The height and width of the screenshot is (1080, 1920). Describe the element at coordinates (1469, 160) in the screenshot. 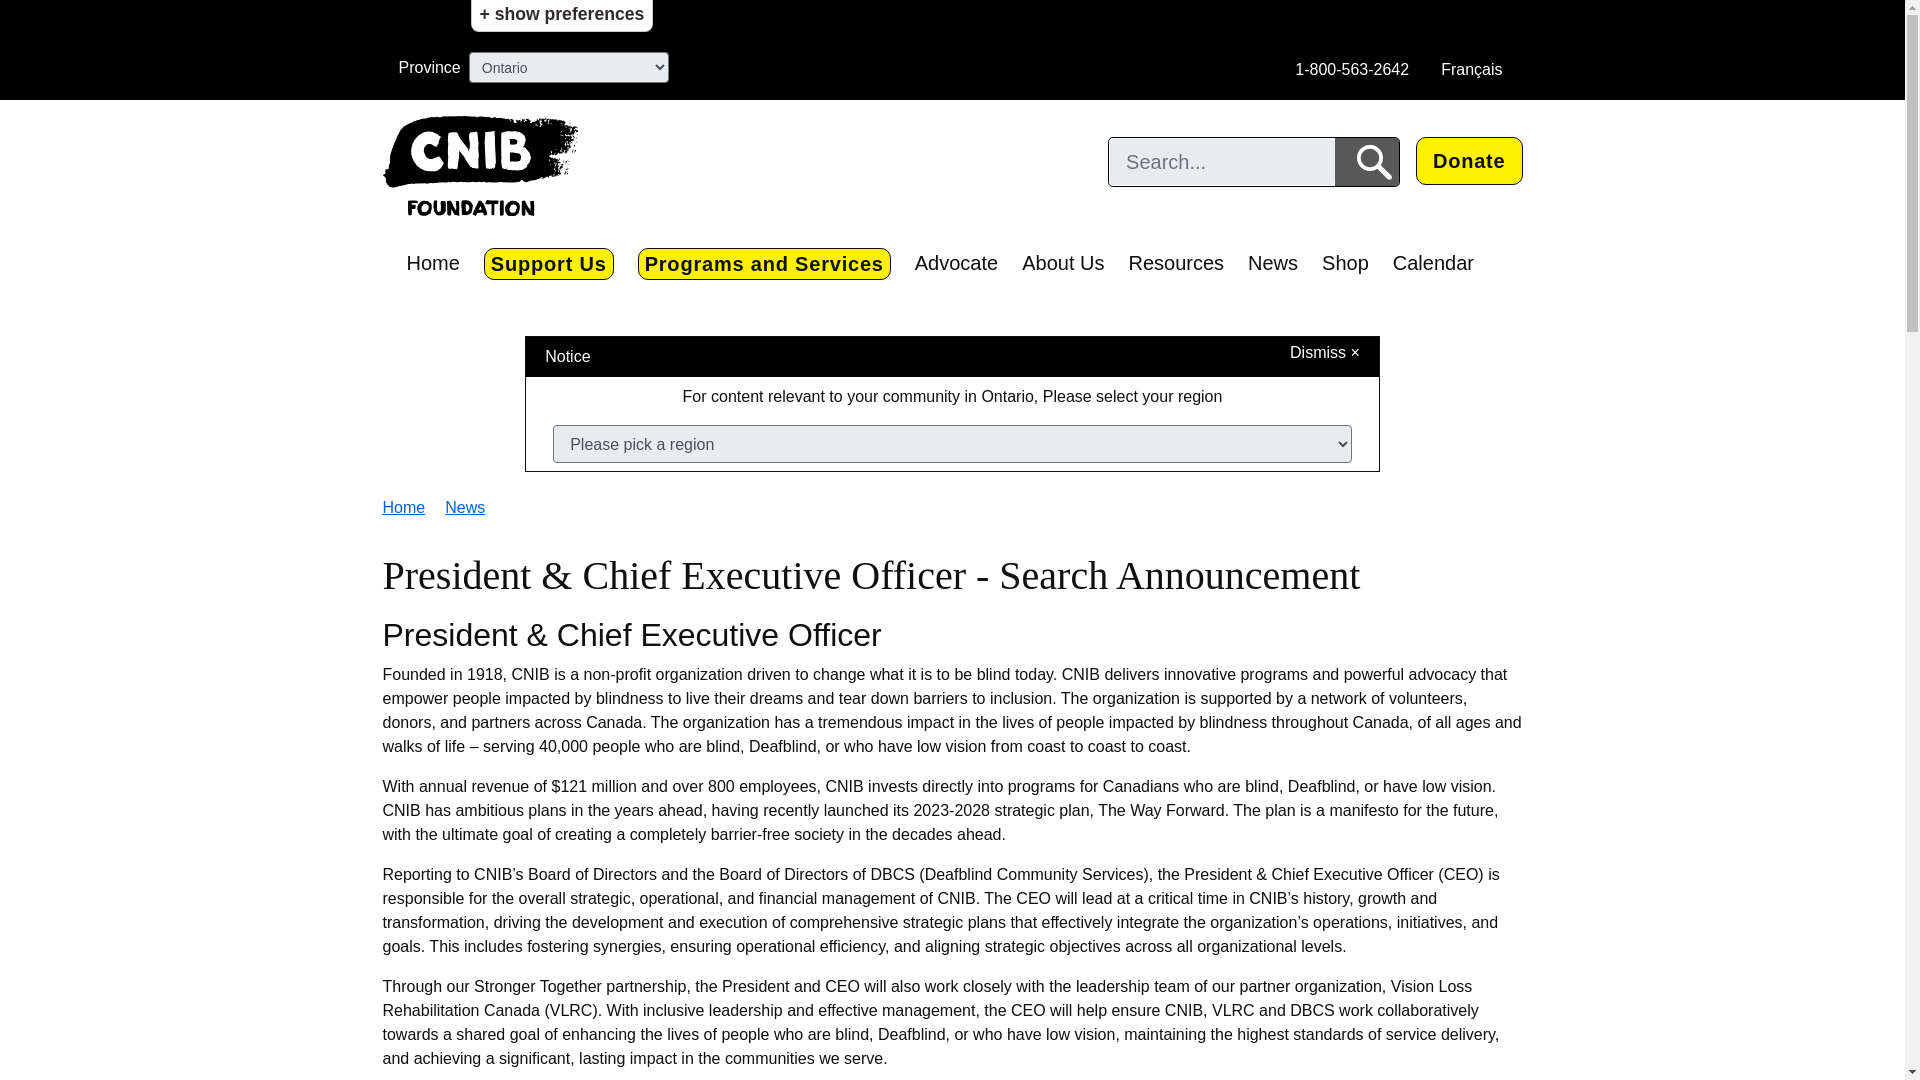

I see `Donate` at that location.